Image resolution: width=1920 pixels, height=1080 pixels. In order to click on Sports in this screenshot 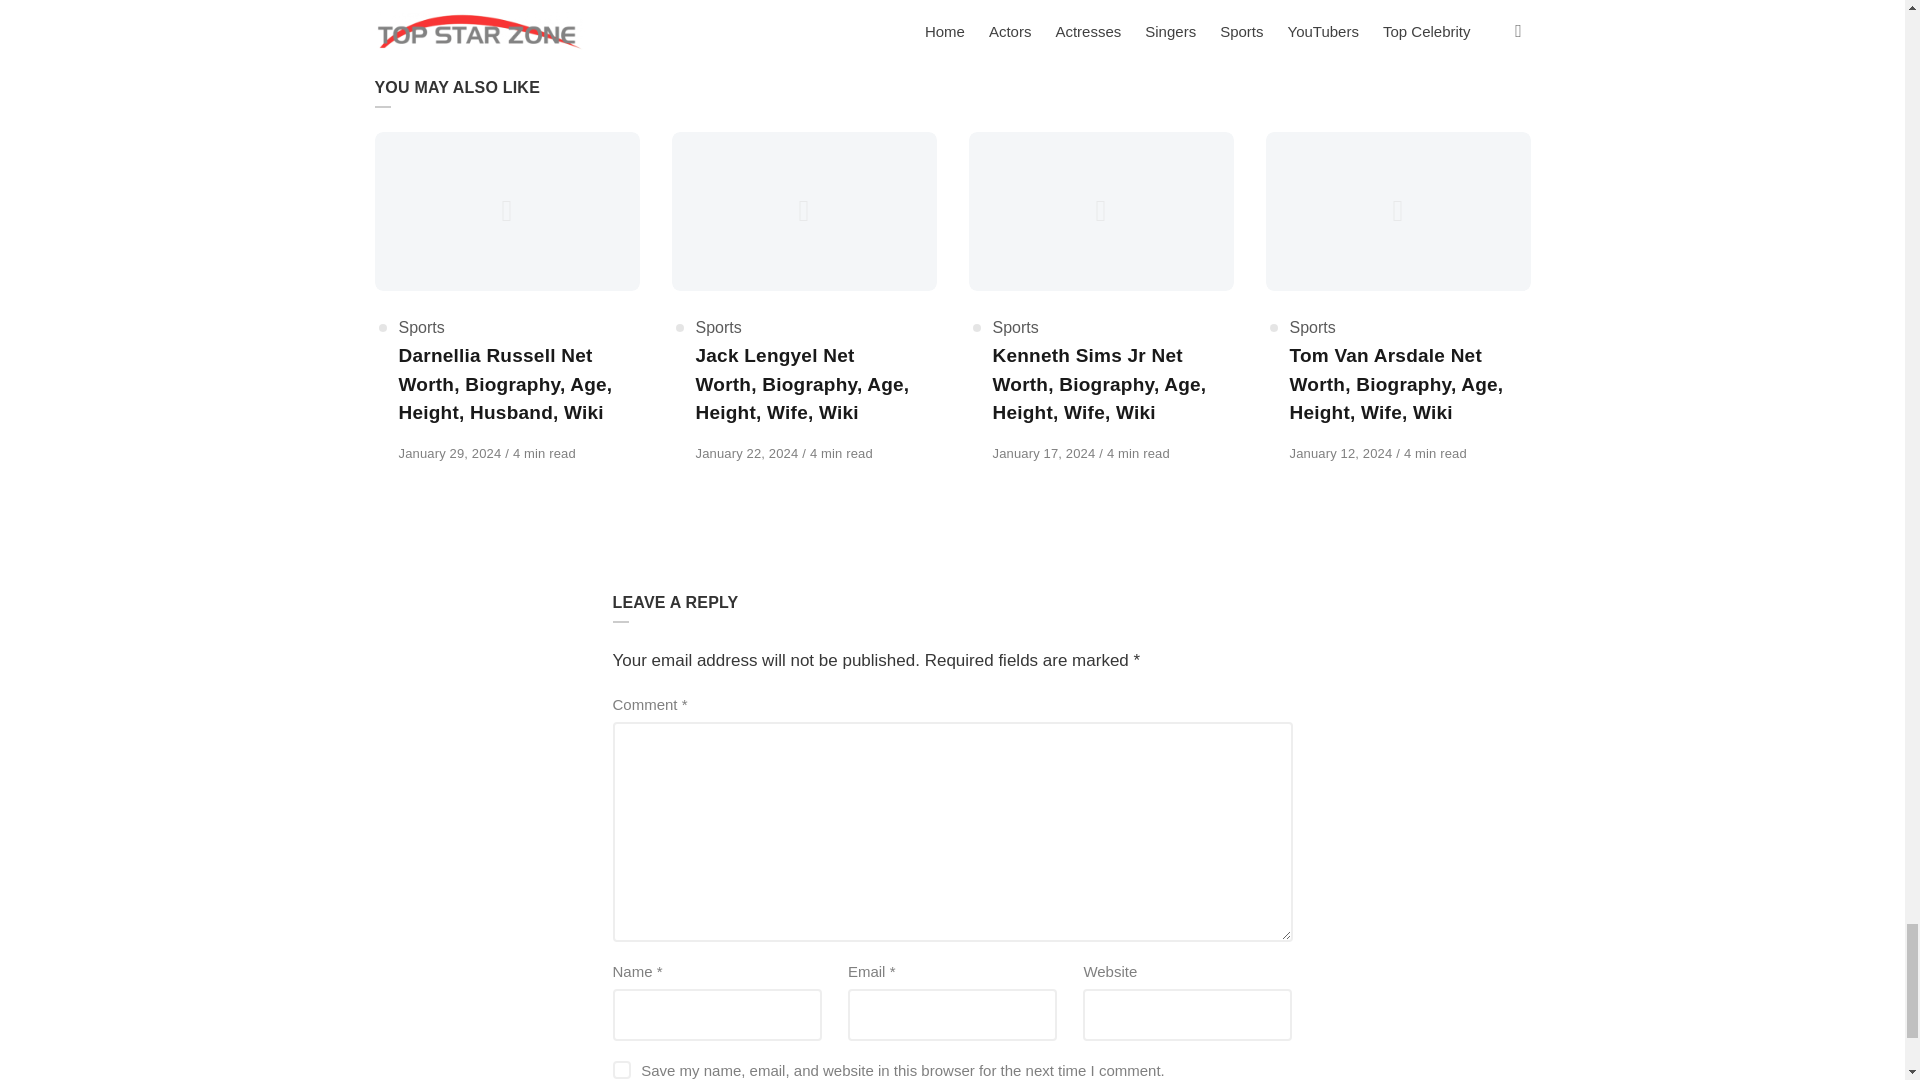, I will do `click(718, 326)`.